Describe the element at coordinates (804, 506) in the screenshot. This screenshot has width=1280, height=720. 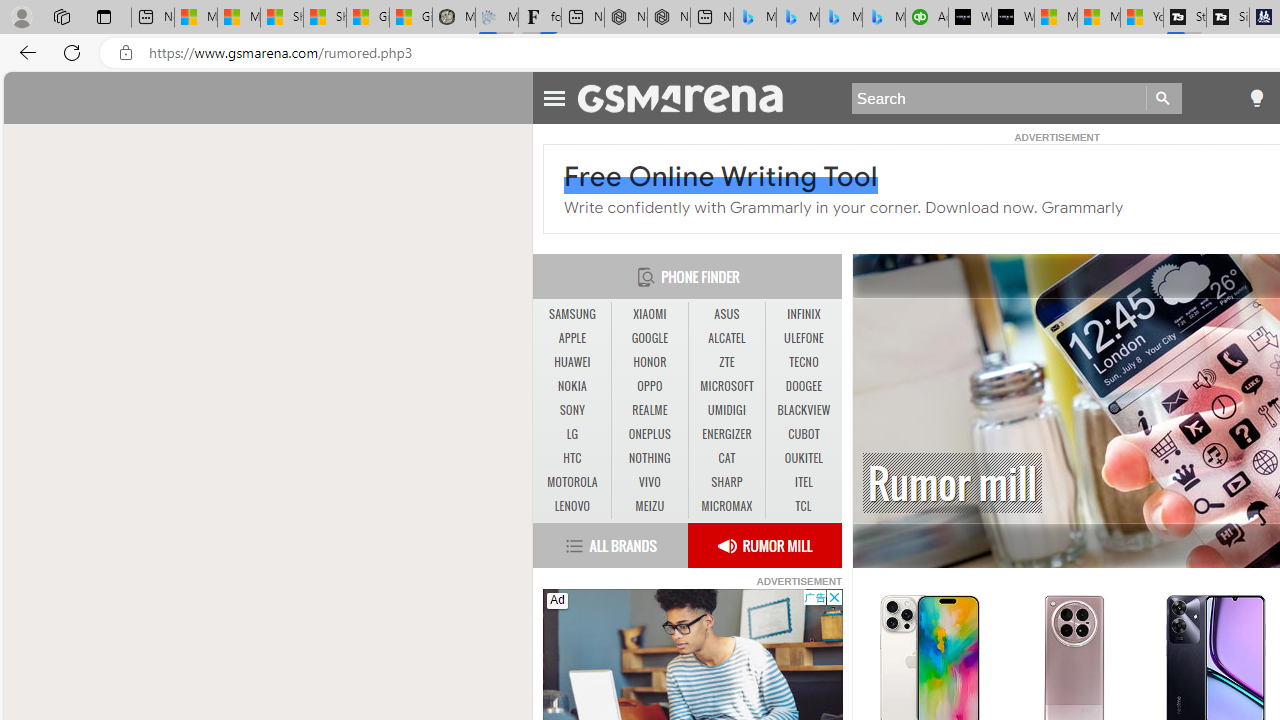
I see `TCL` at that location.